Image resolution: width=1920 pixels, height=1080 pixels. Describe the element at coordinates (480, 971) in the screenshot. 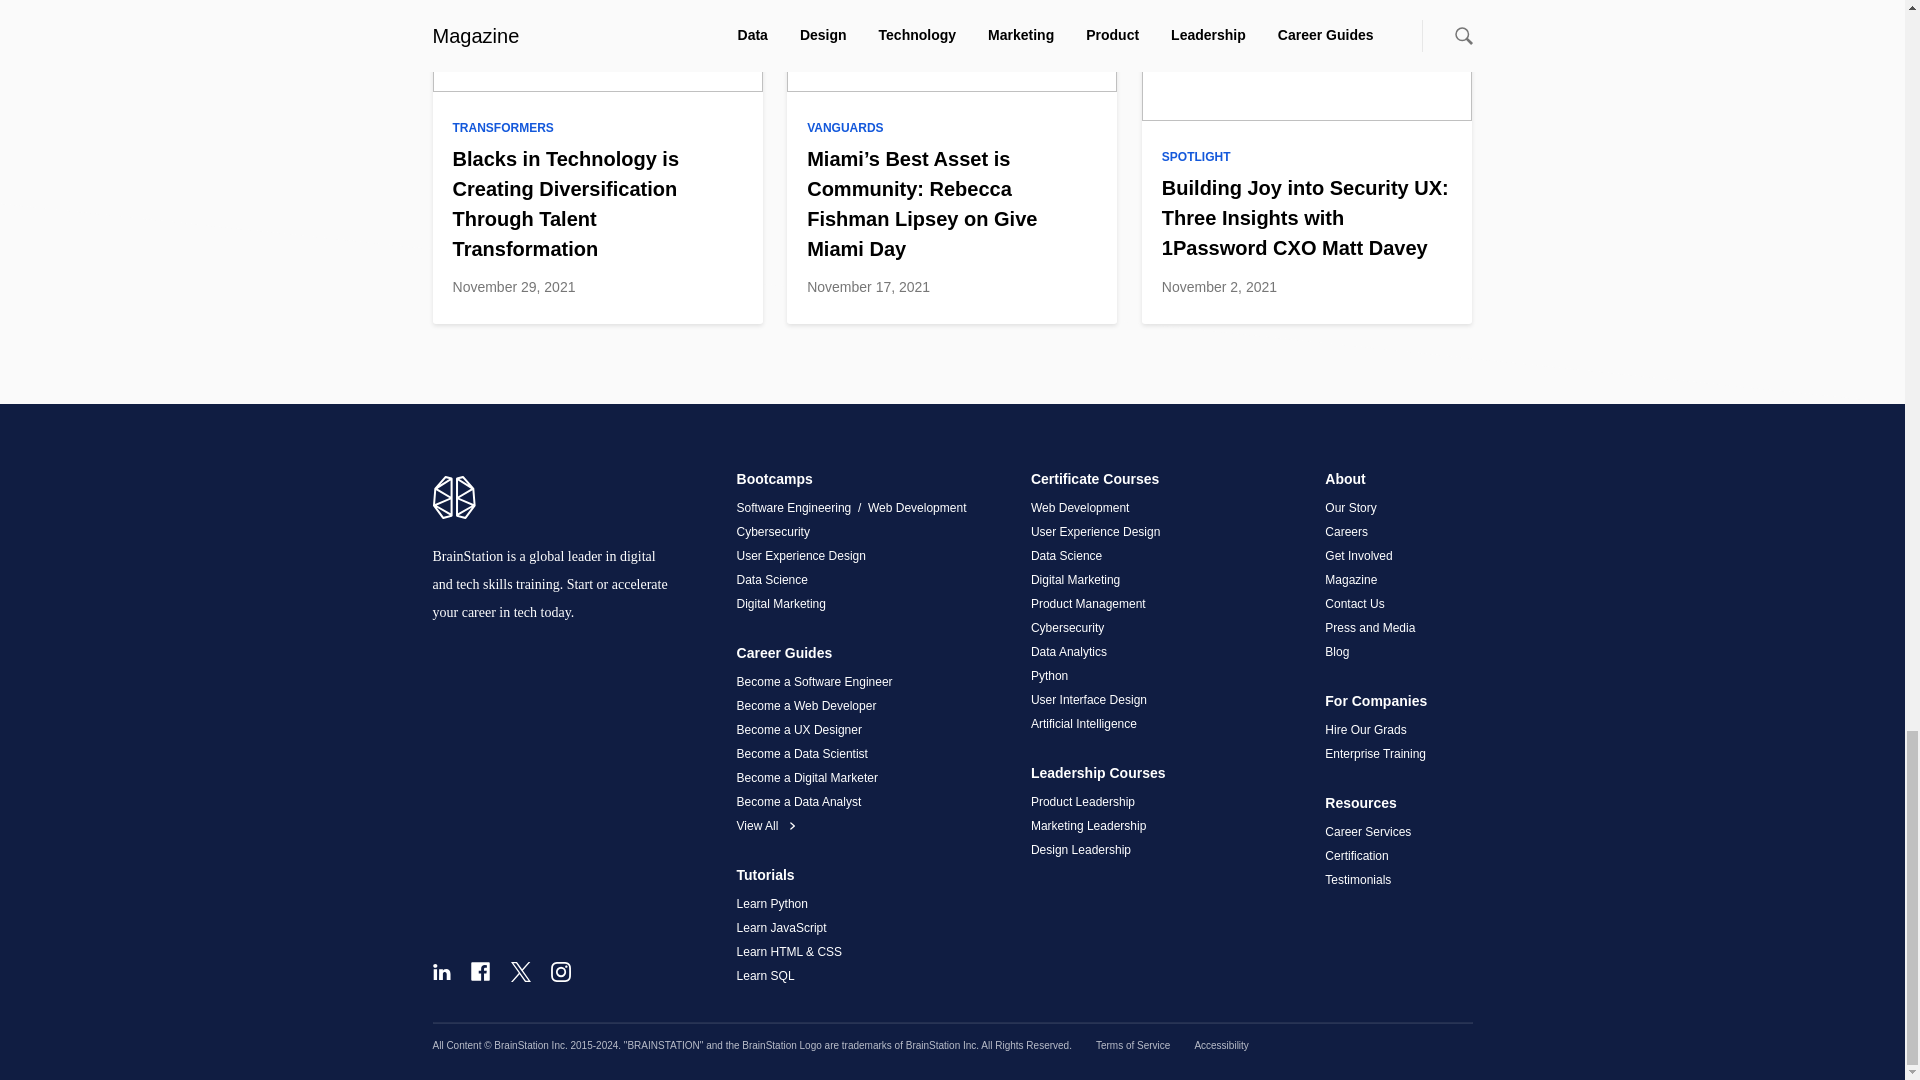

I see `BrainStation Facebook` at that location.